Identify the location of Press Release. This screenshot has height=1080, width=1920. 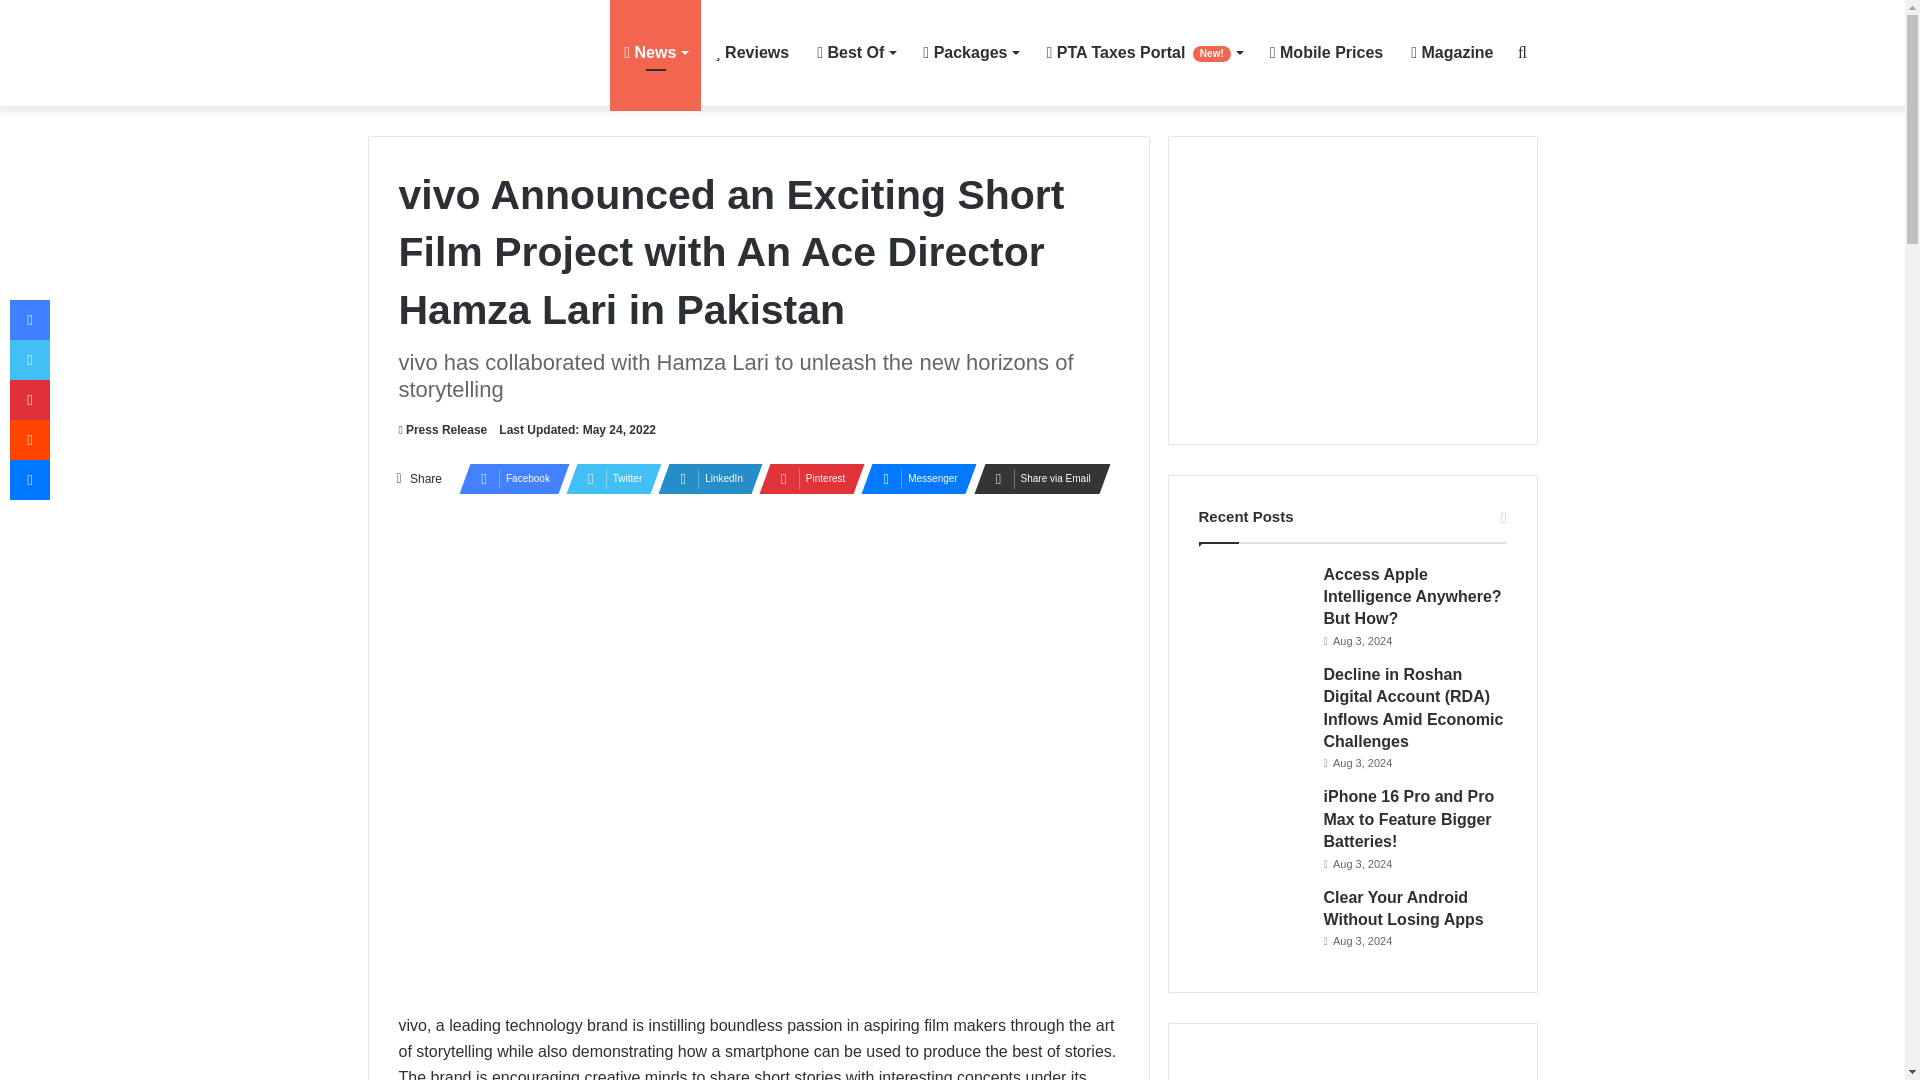
(442, 430).